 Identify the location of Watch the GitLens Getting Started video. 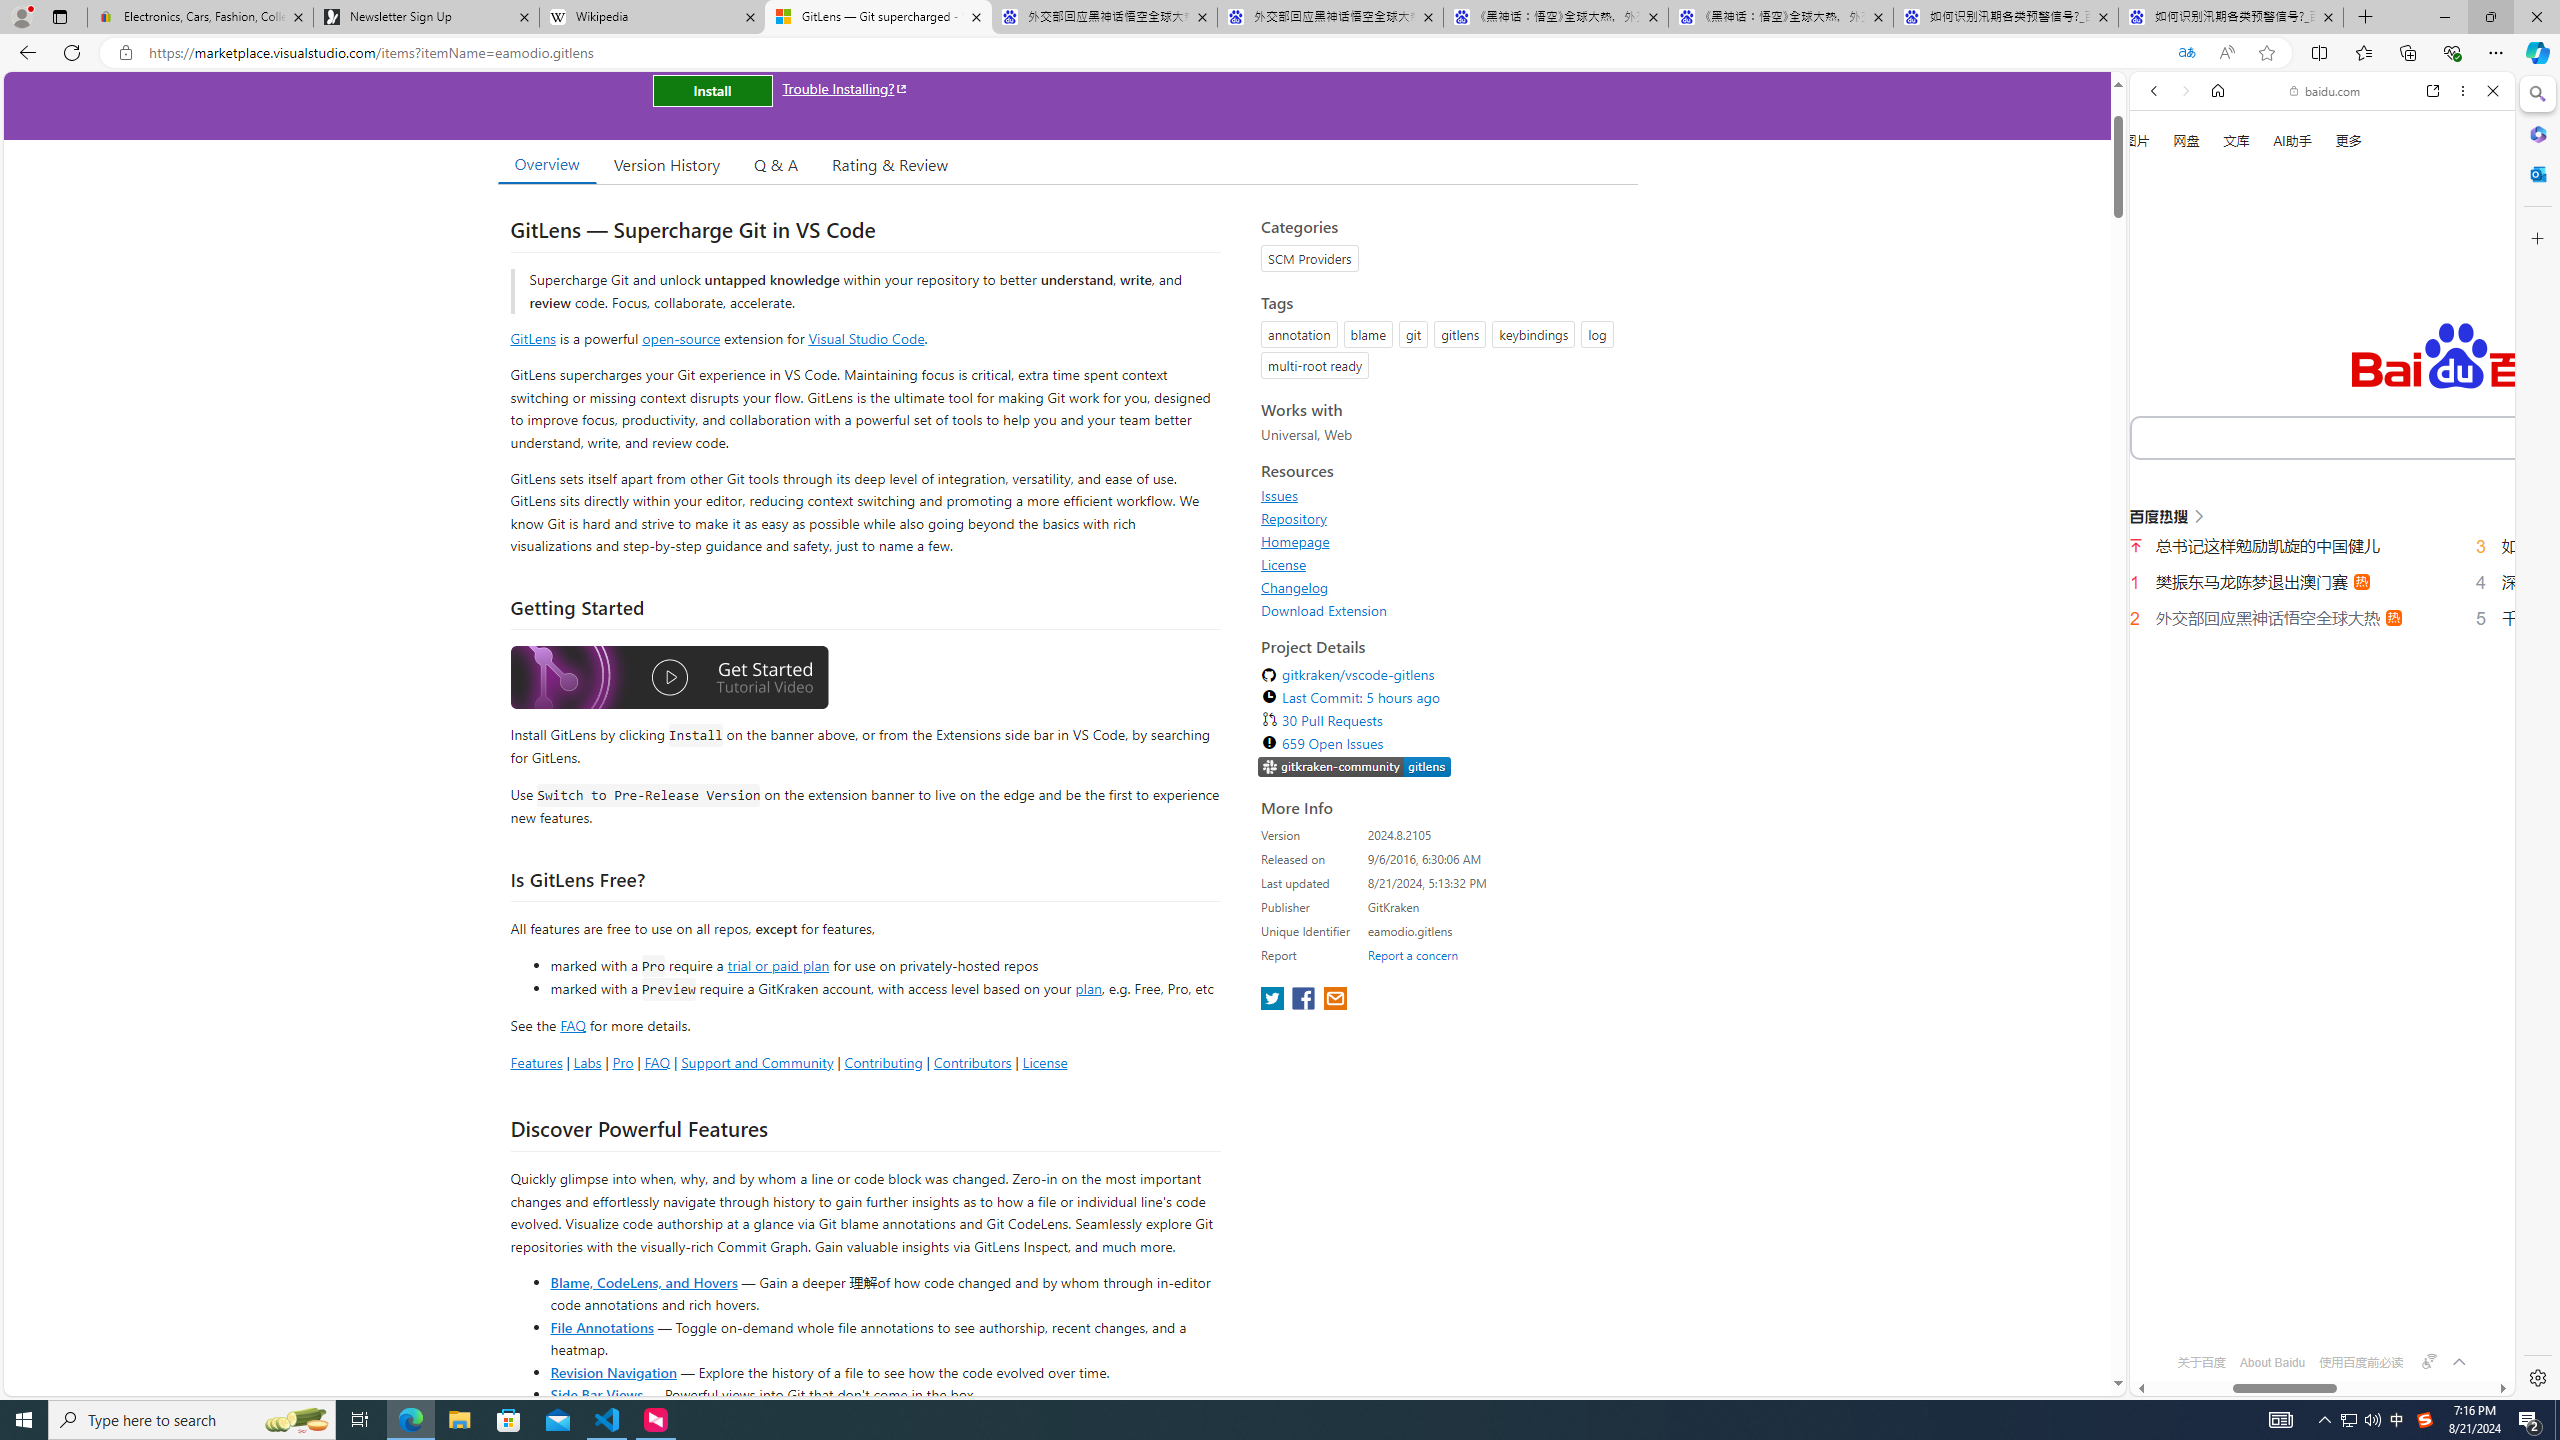
(669, 680).